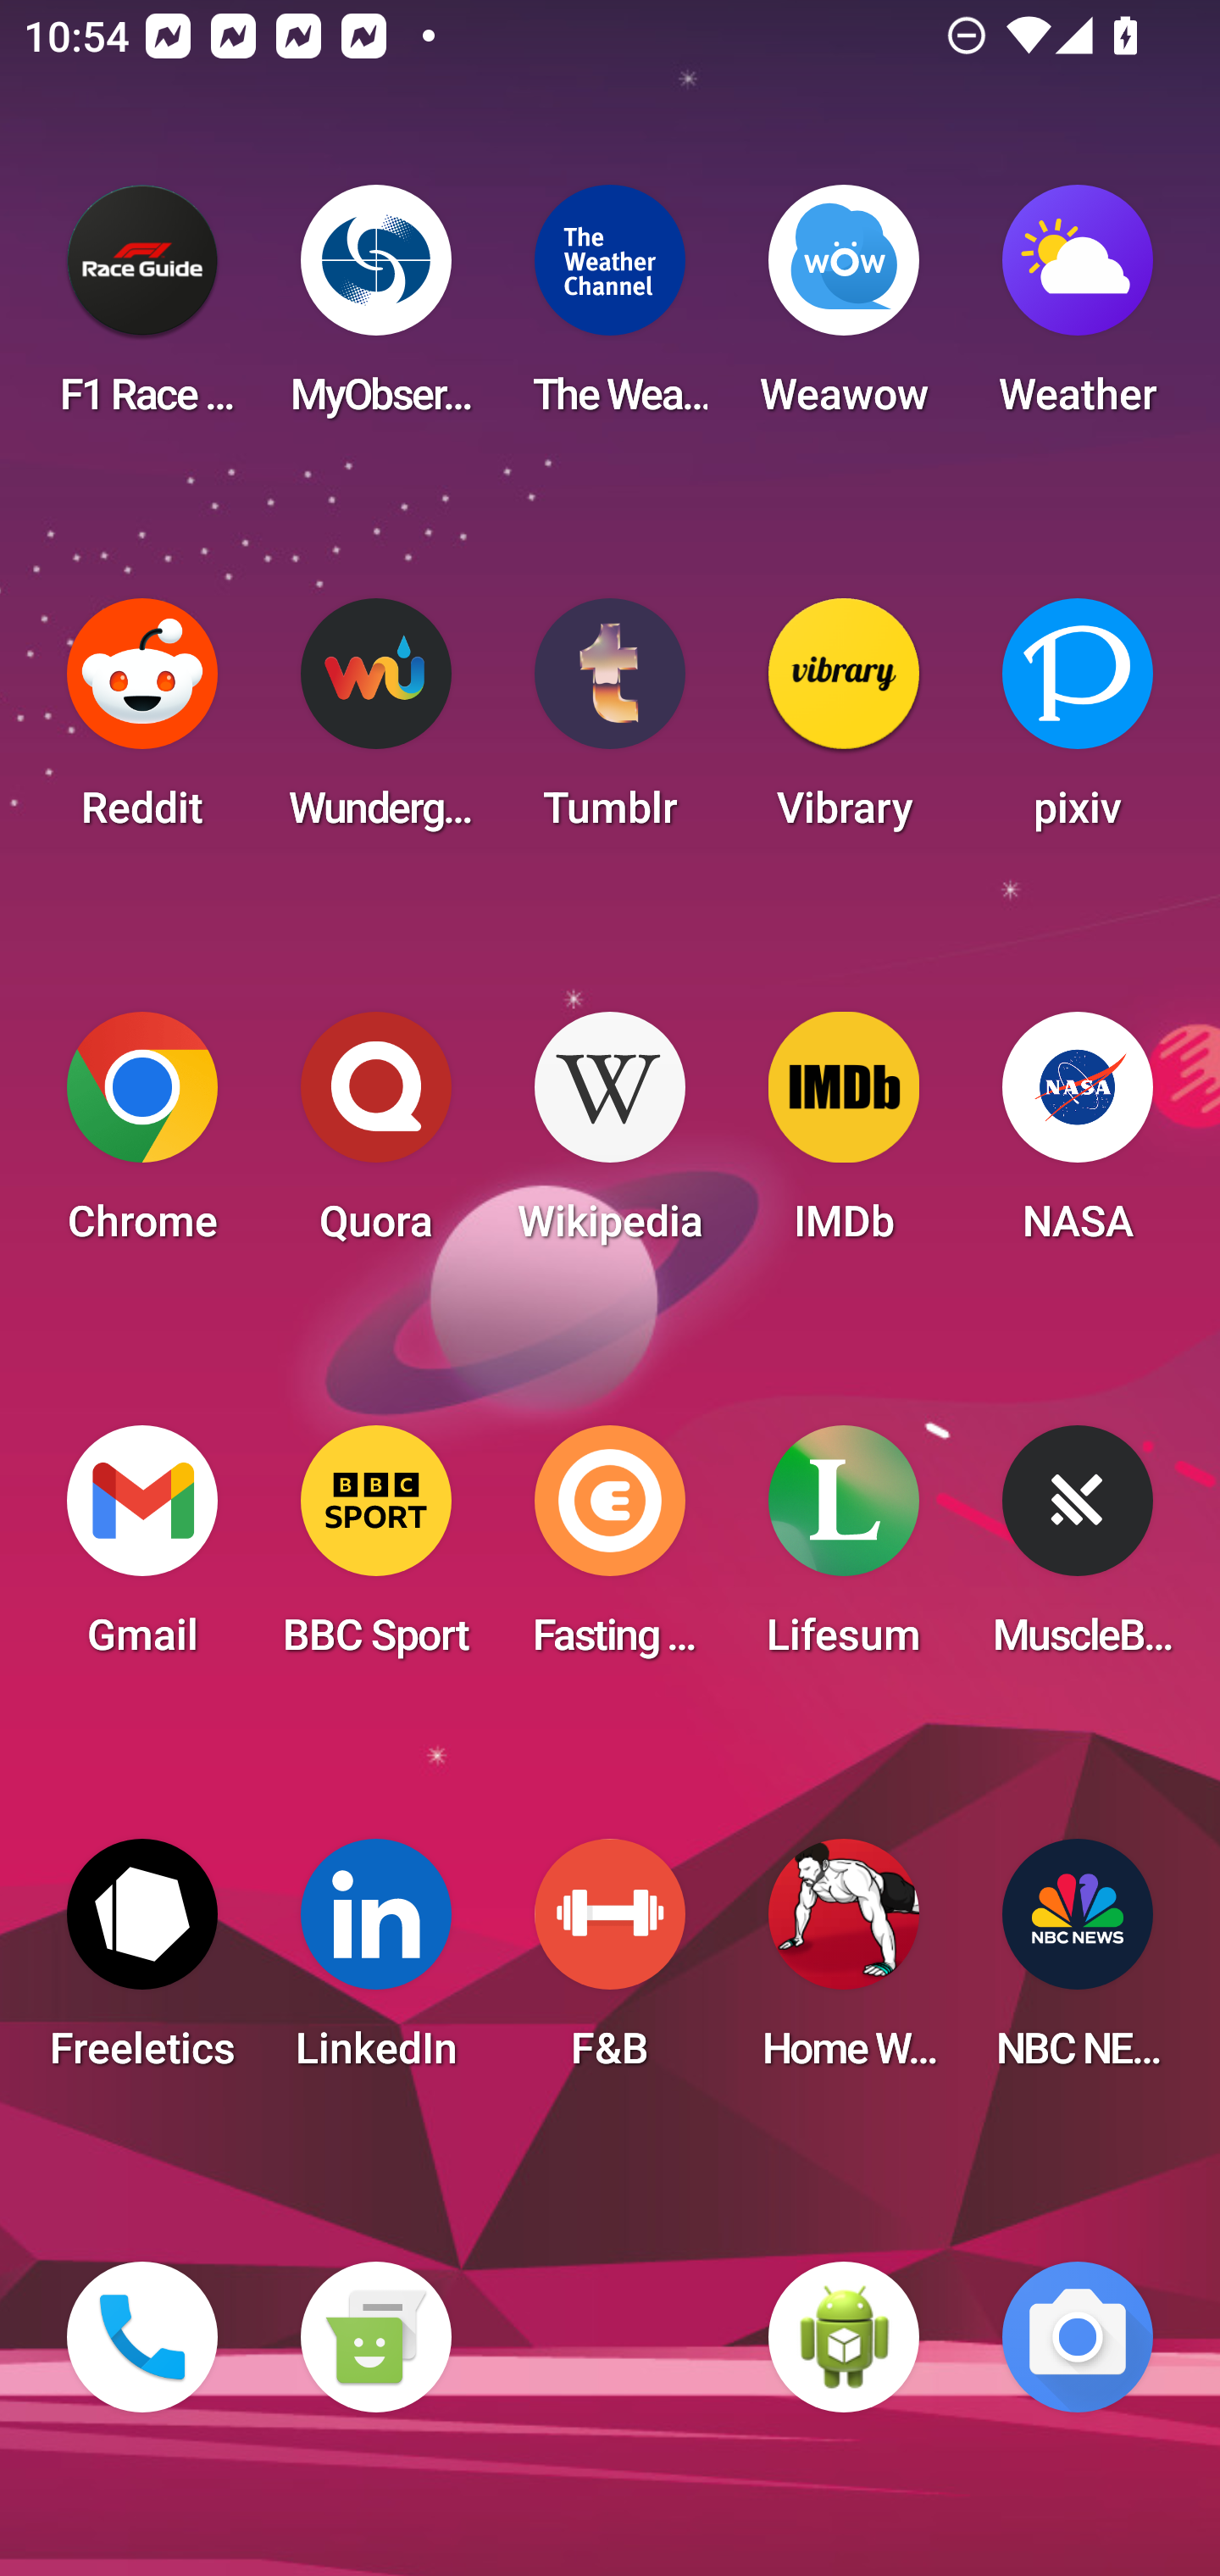 The height and width of the screenshot is (2576, 1220). Describe the element at coordinates (844, 724) in the screenshot. I see `Vibrary` at that location.